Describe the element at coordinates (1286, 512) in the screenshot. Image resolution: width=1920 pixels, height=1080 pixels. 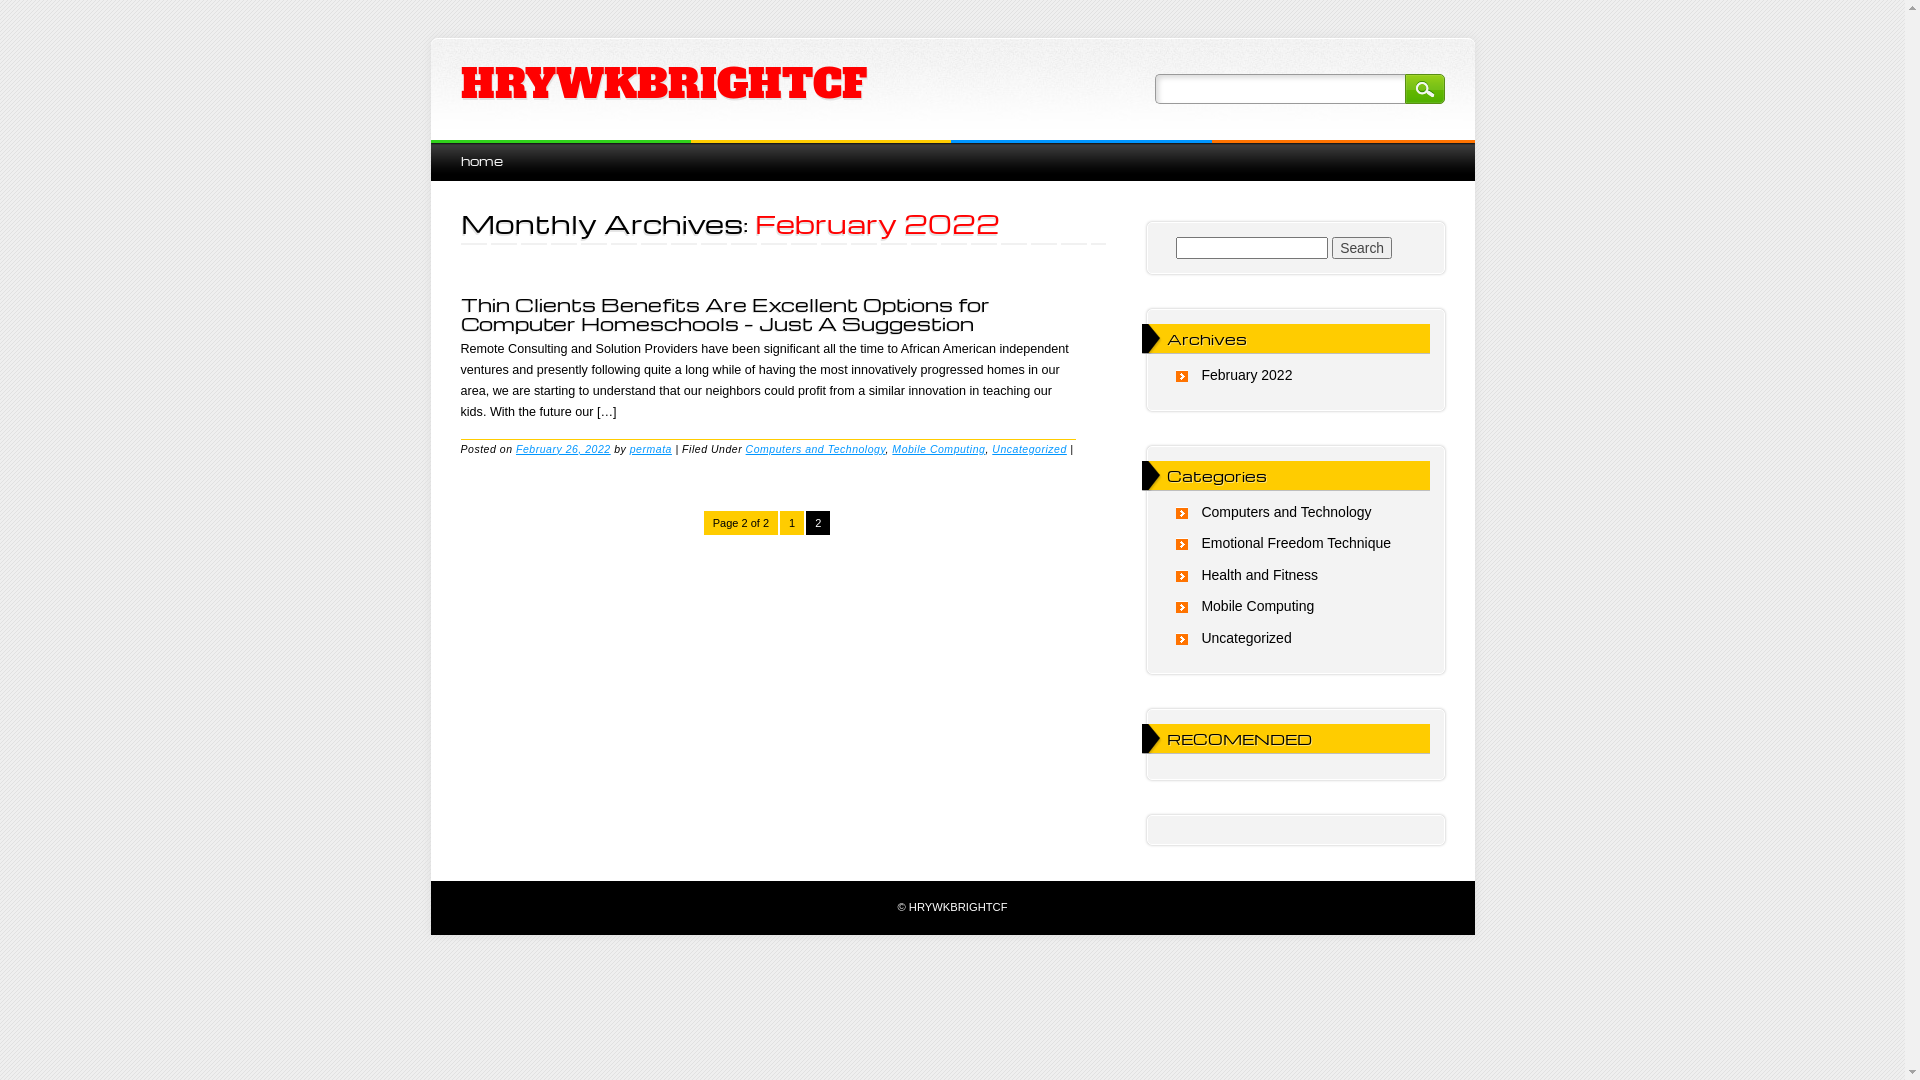
I see `Computers and Technology` at that location.